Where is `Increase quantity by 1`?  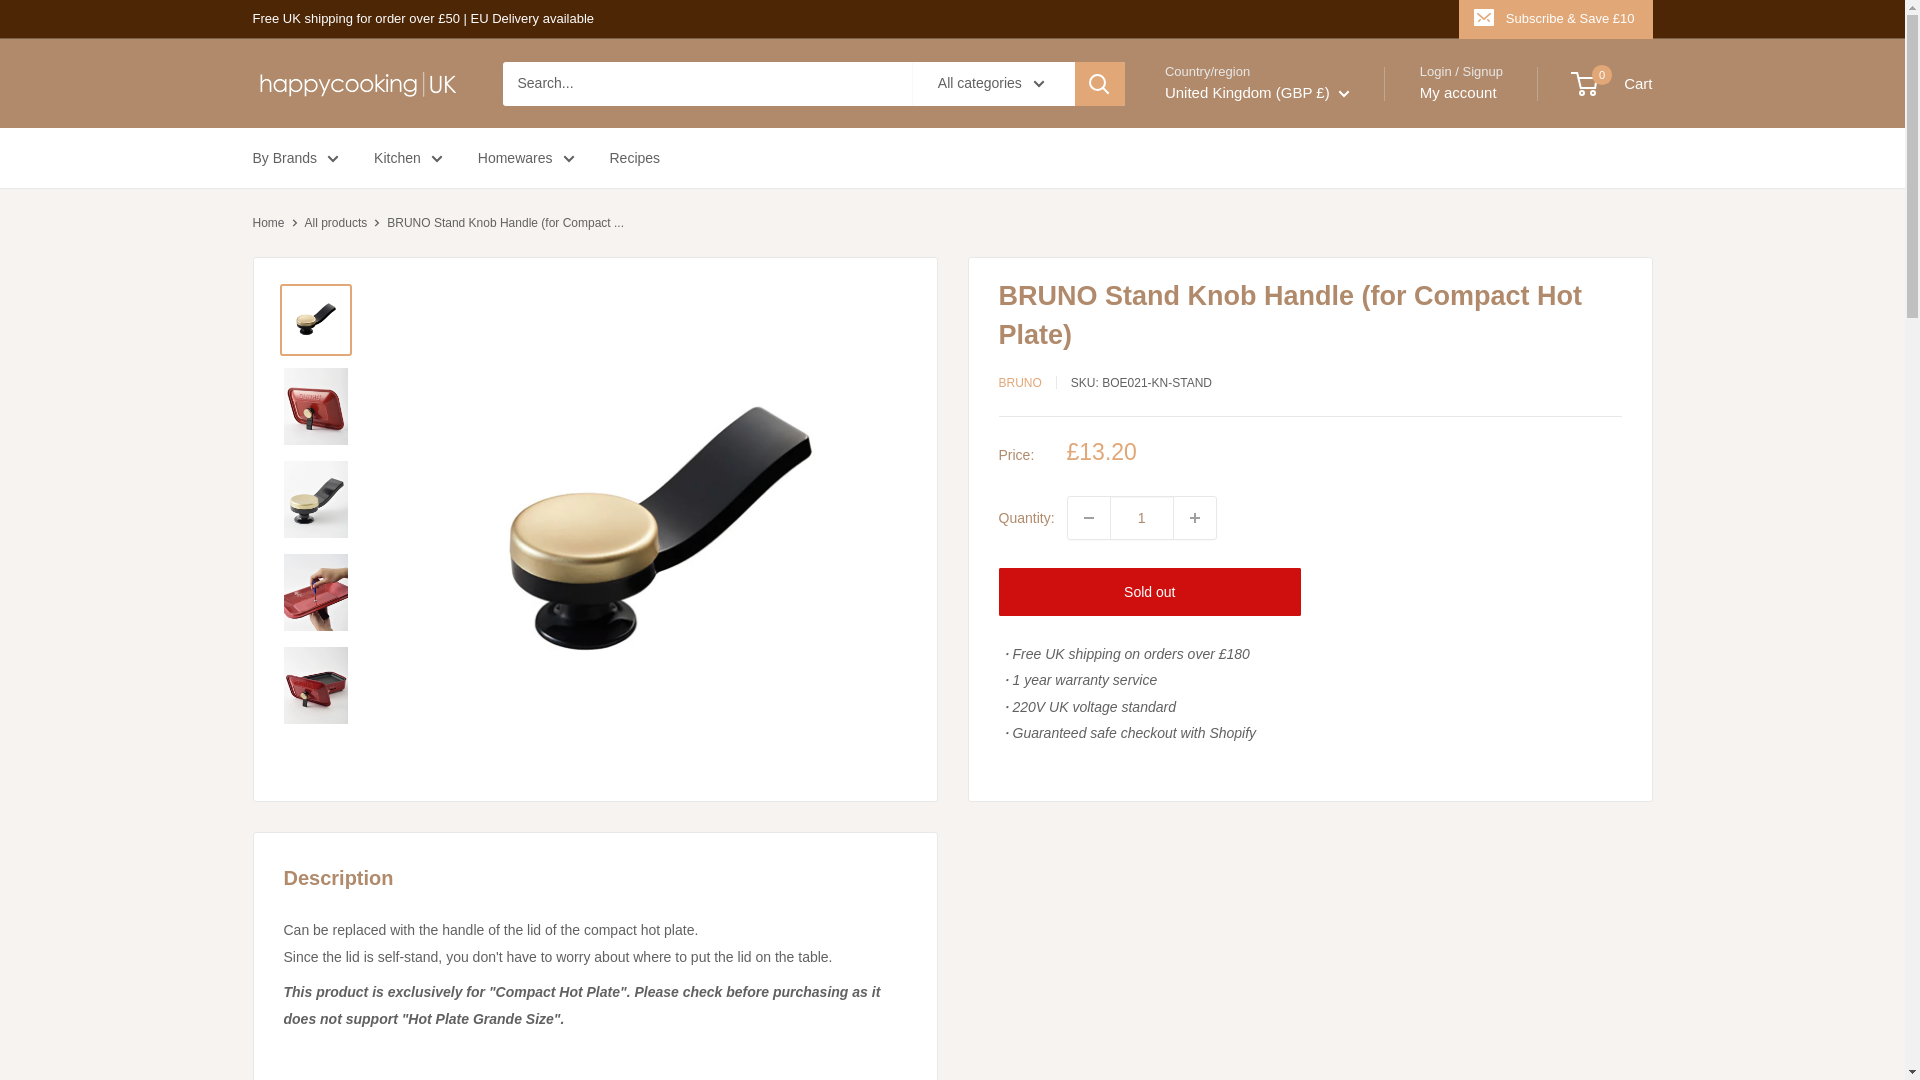 Increase quantity by 1 is located at coordinates (1194, 517).